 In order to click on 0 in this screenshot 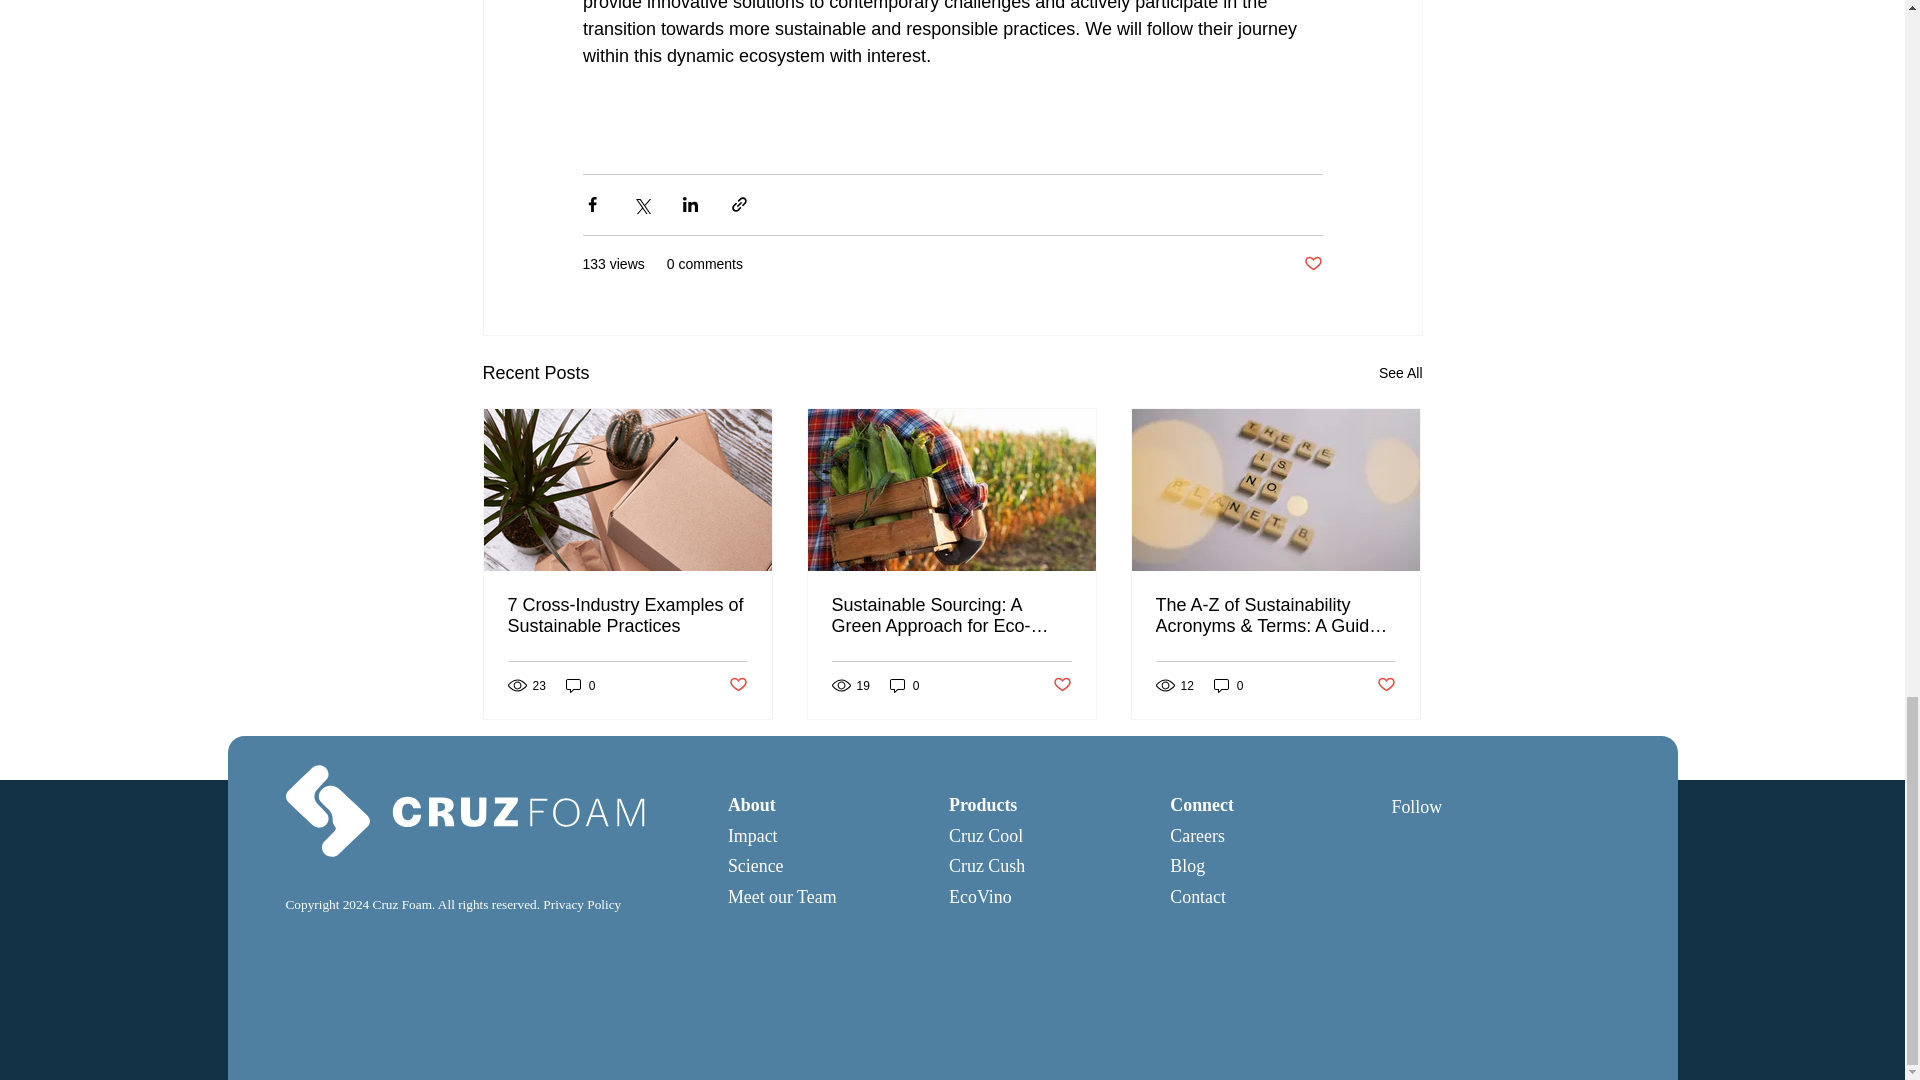, I will do `click(580, 686)`.